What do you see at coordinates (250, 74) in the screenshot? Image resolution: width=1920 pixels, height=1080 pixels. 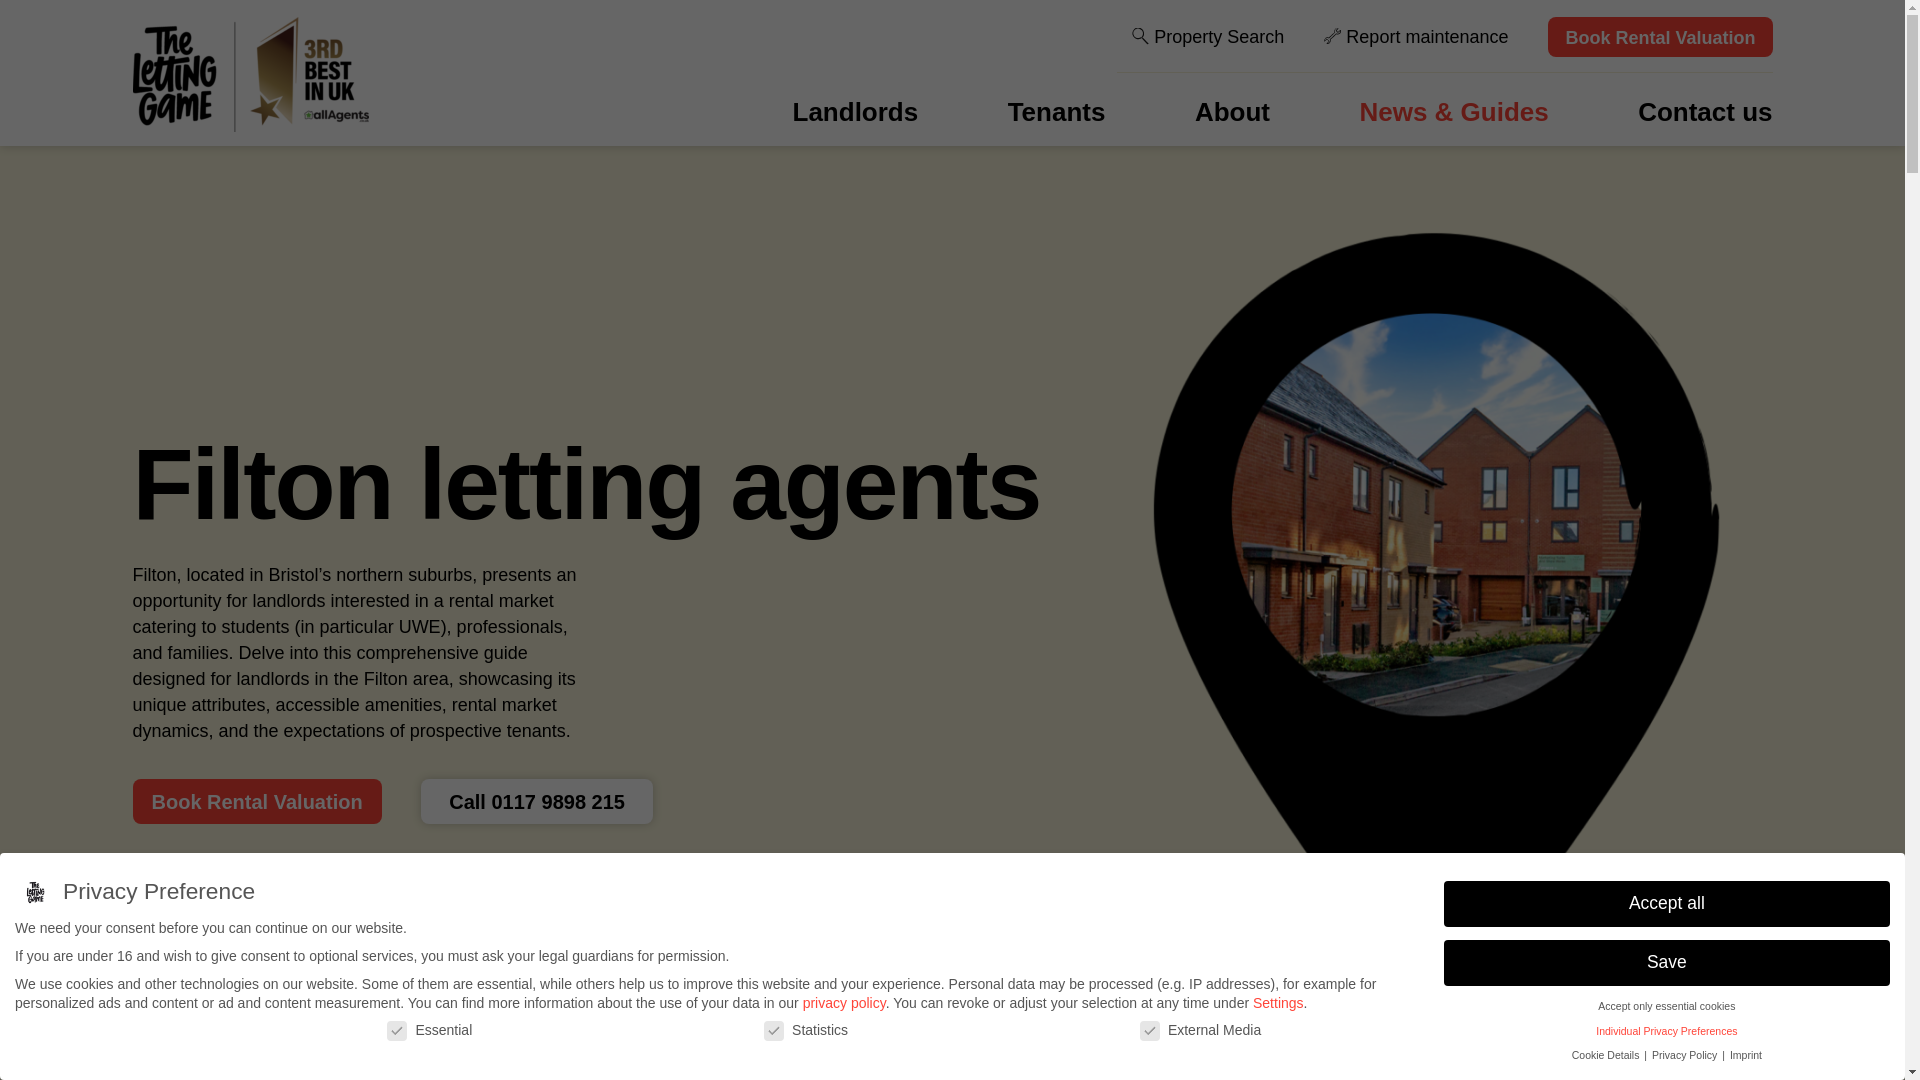 I see `The Letting Game` at bounding box center [250, 74].